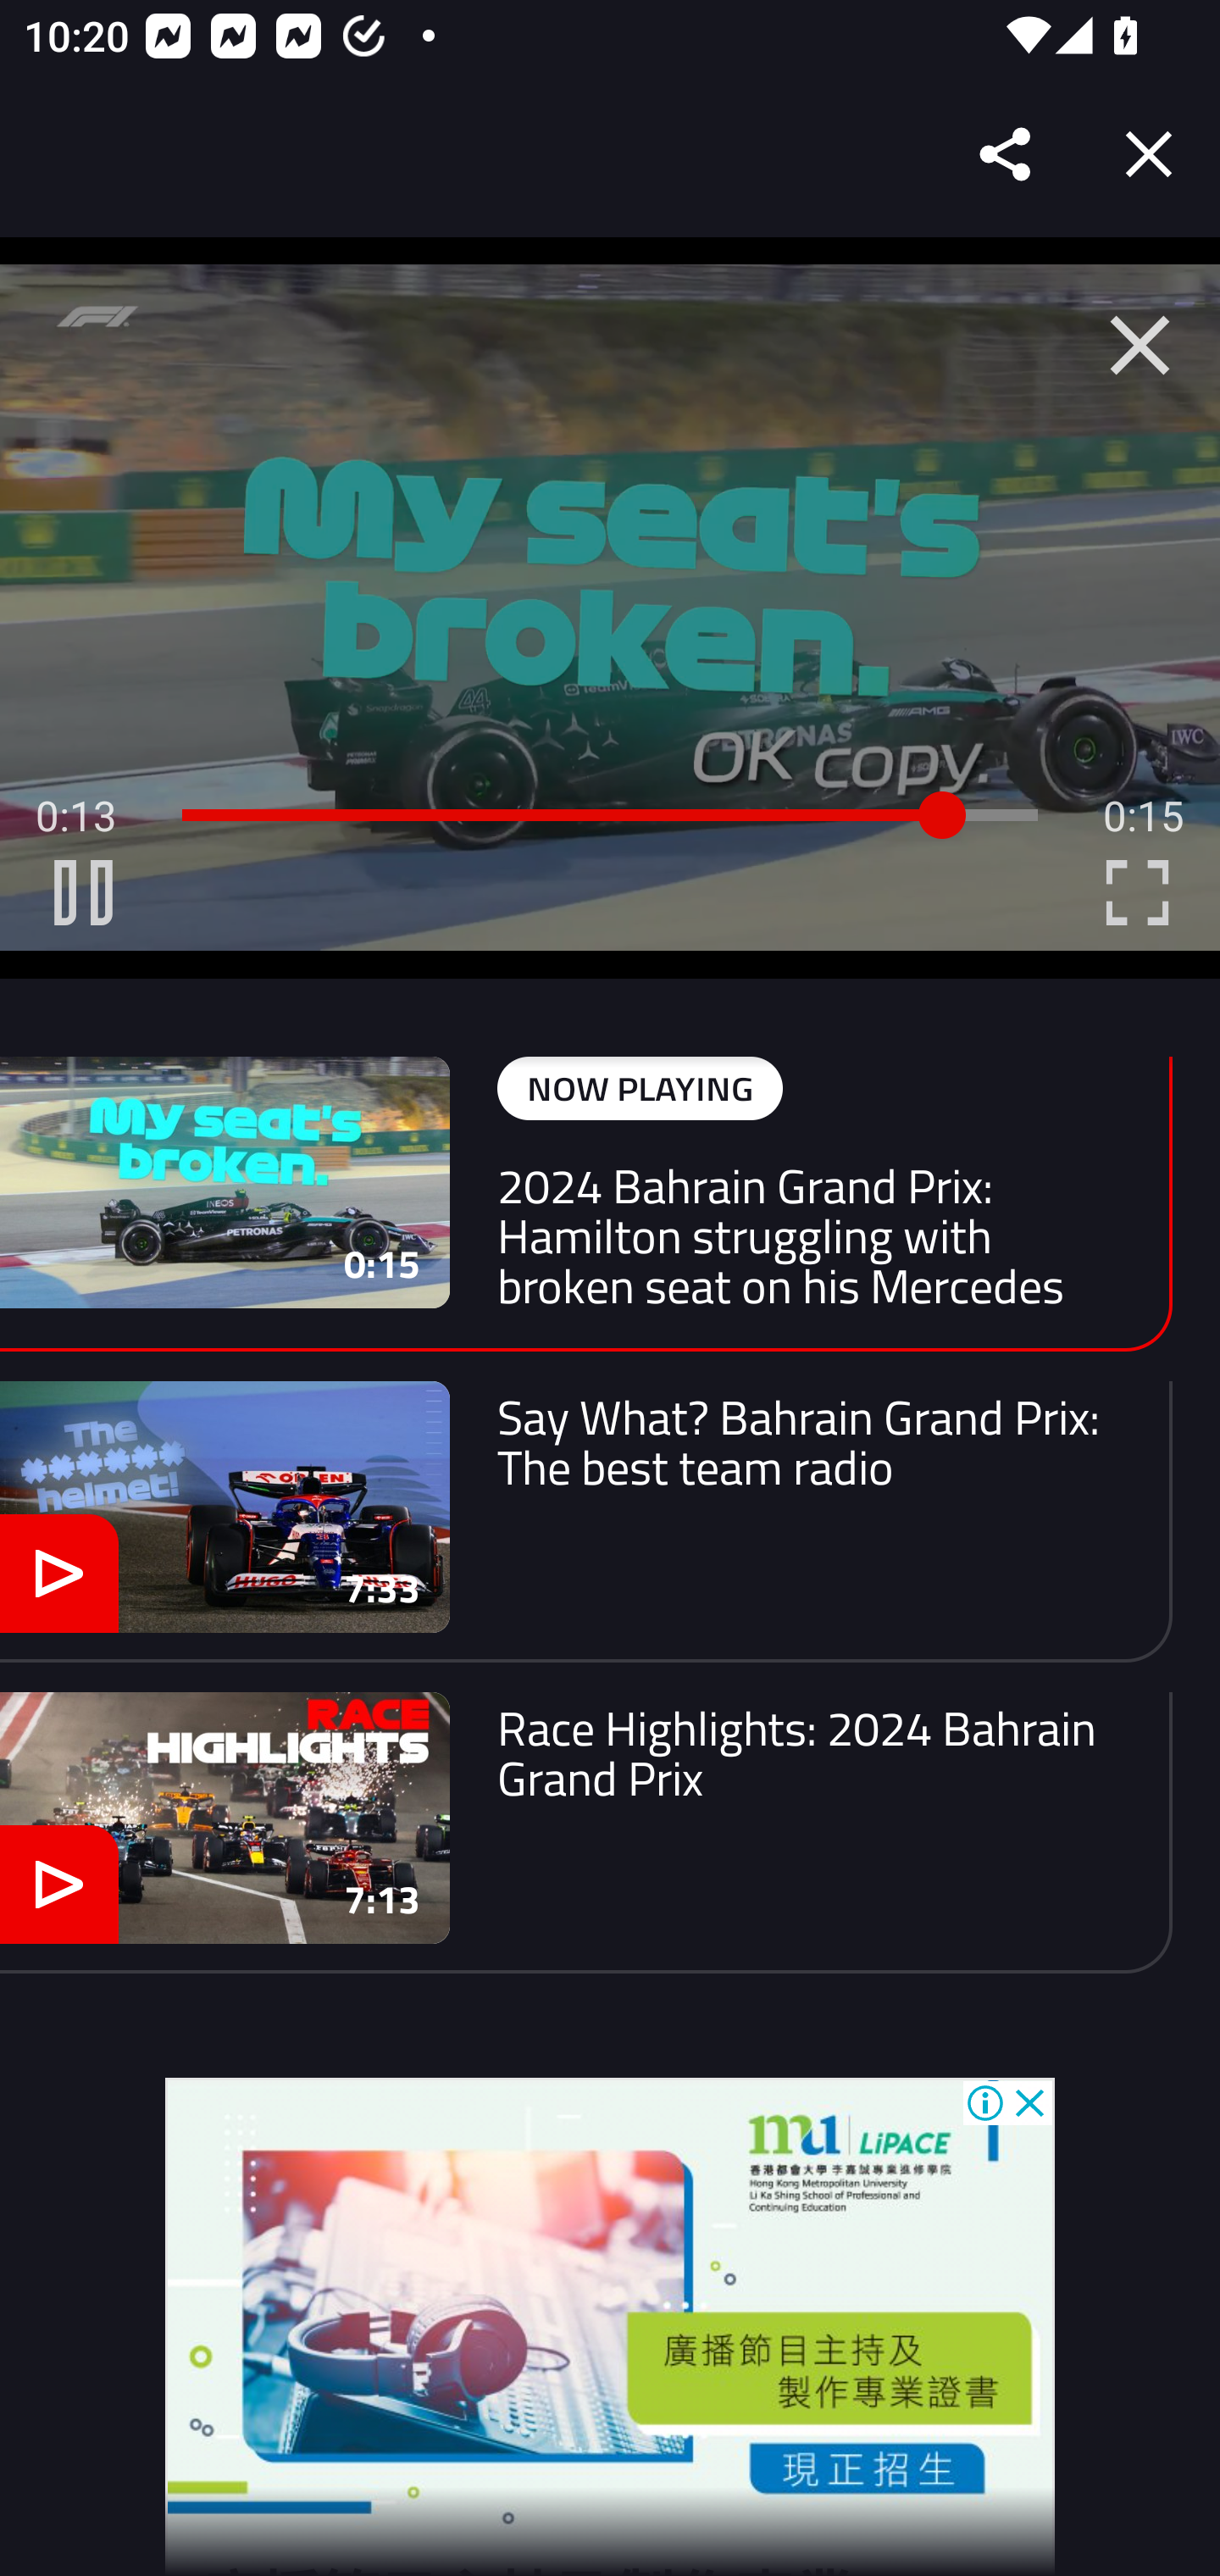 This screenshot has height=2576, width=1220. Describe the element at coordinates (1137, 892) in the screenshot. I see `C Enter Fullscreen` at that location.